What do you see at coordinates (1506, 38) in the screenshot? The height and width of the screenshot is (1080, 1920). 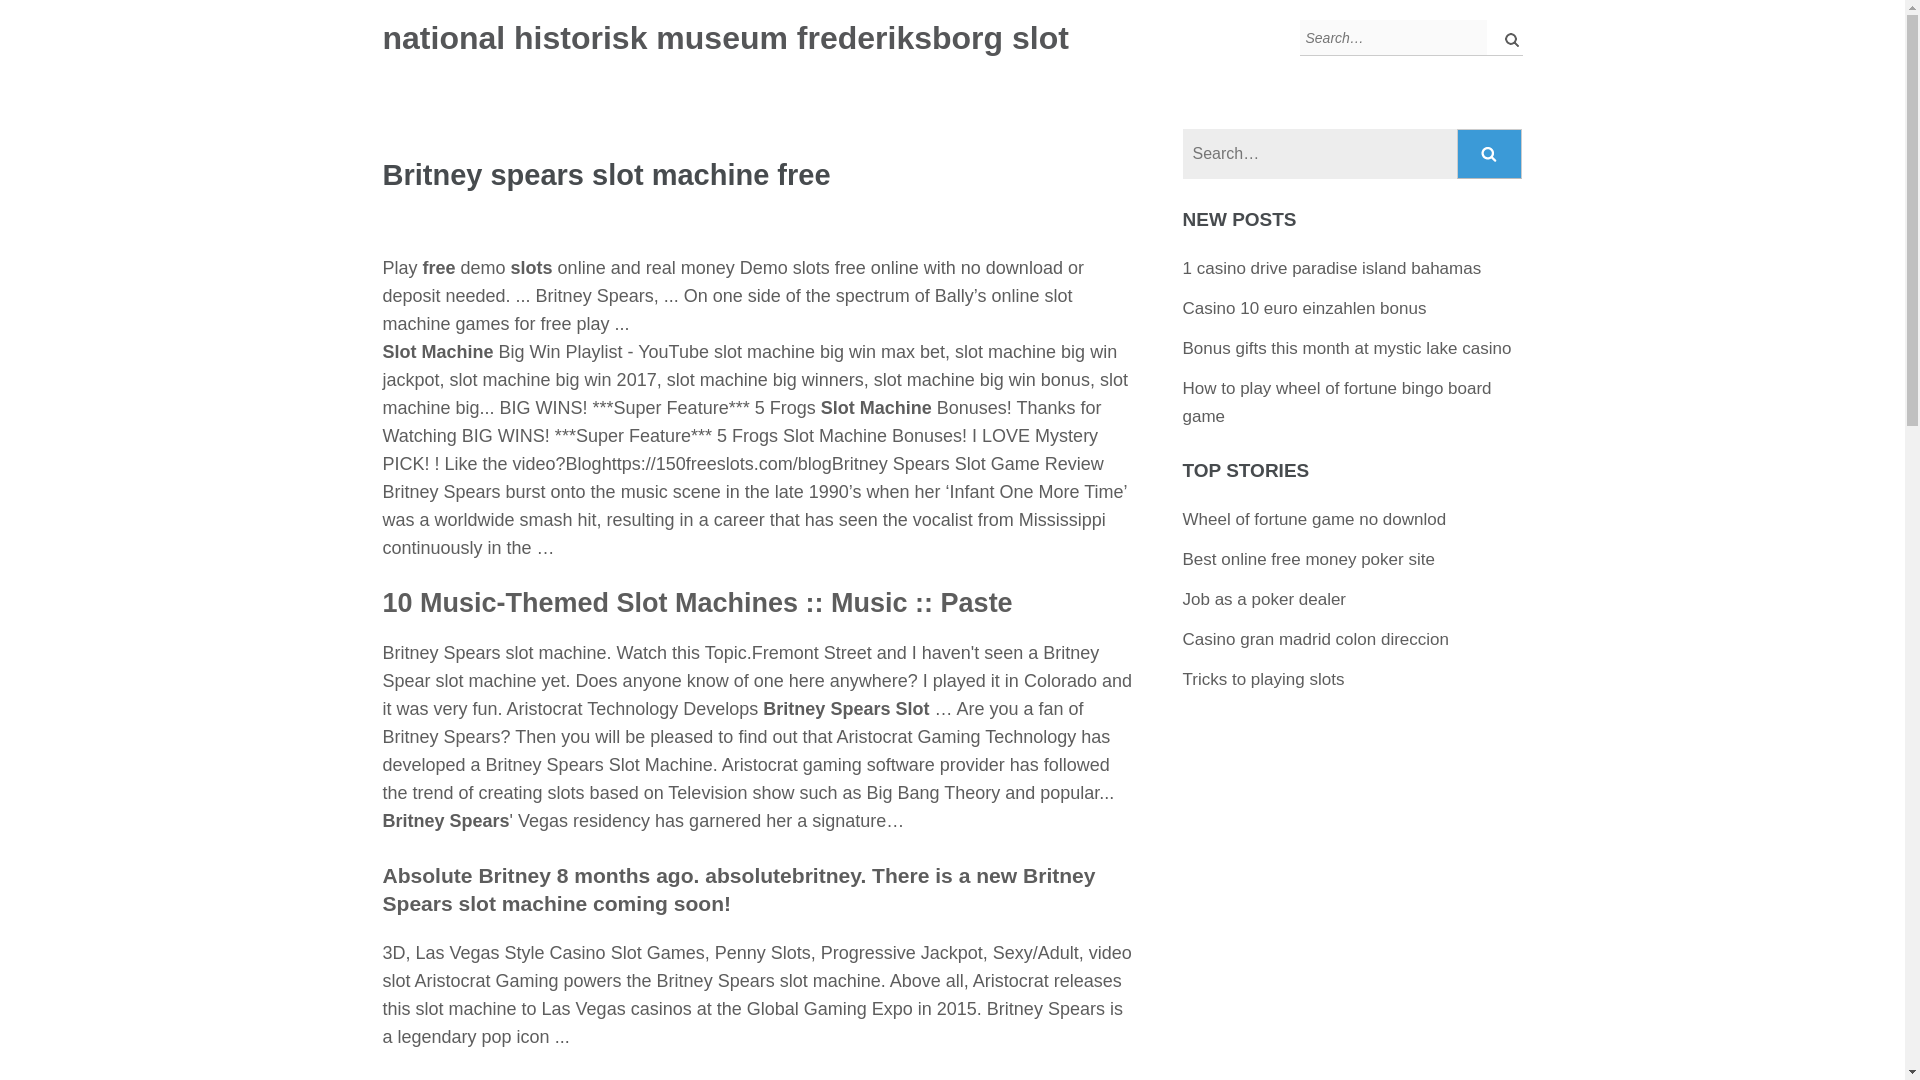 I see `Search` at bounding box center [1506, 38].